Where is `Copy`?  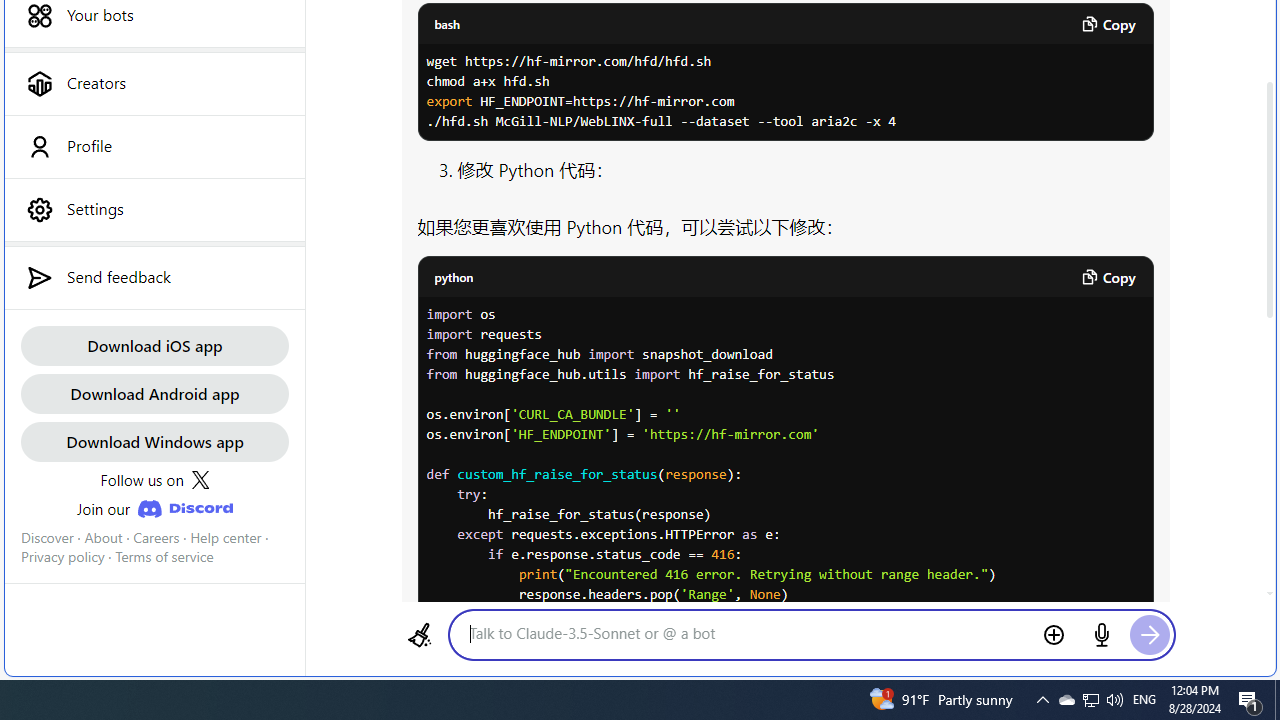
Copy is located at coordinates (1108, 276).